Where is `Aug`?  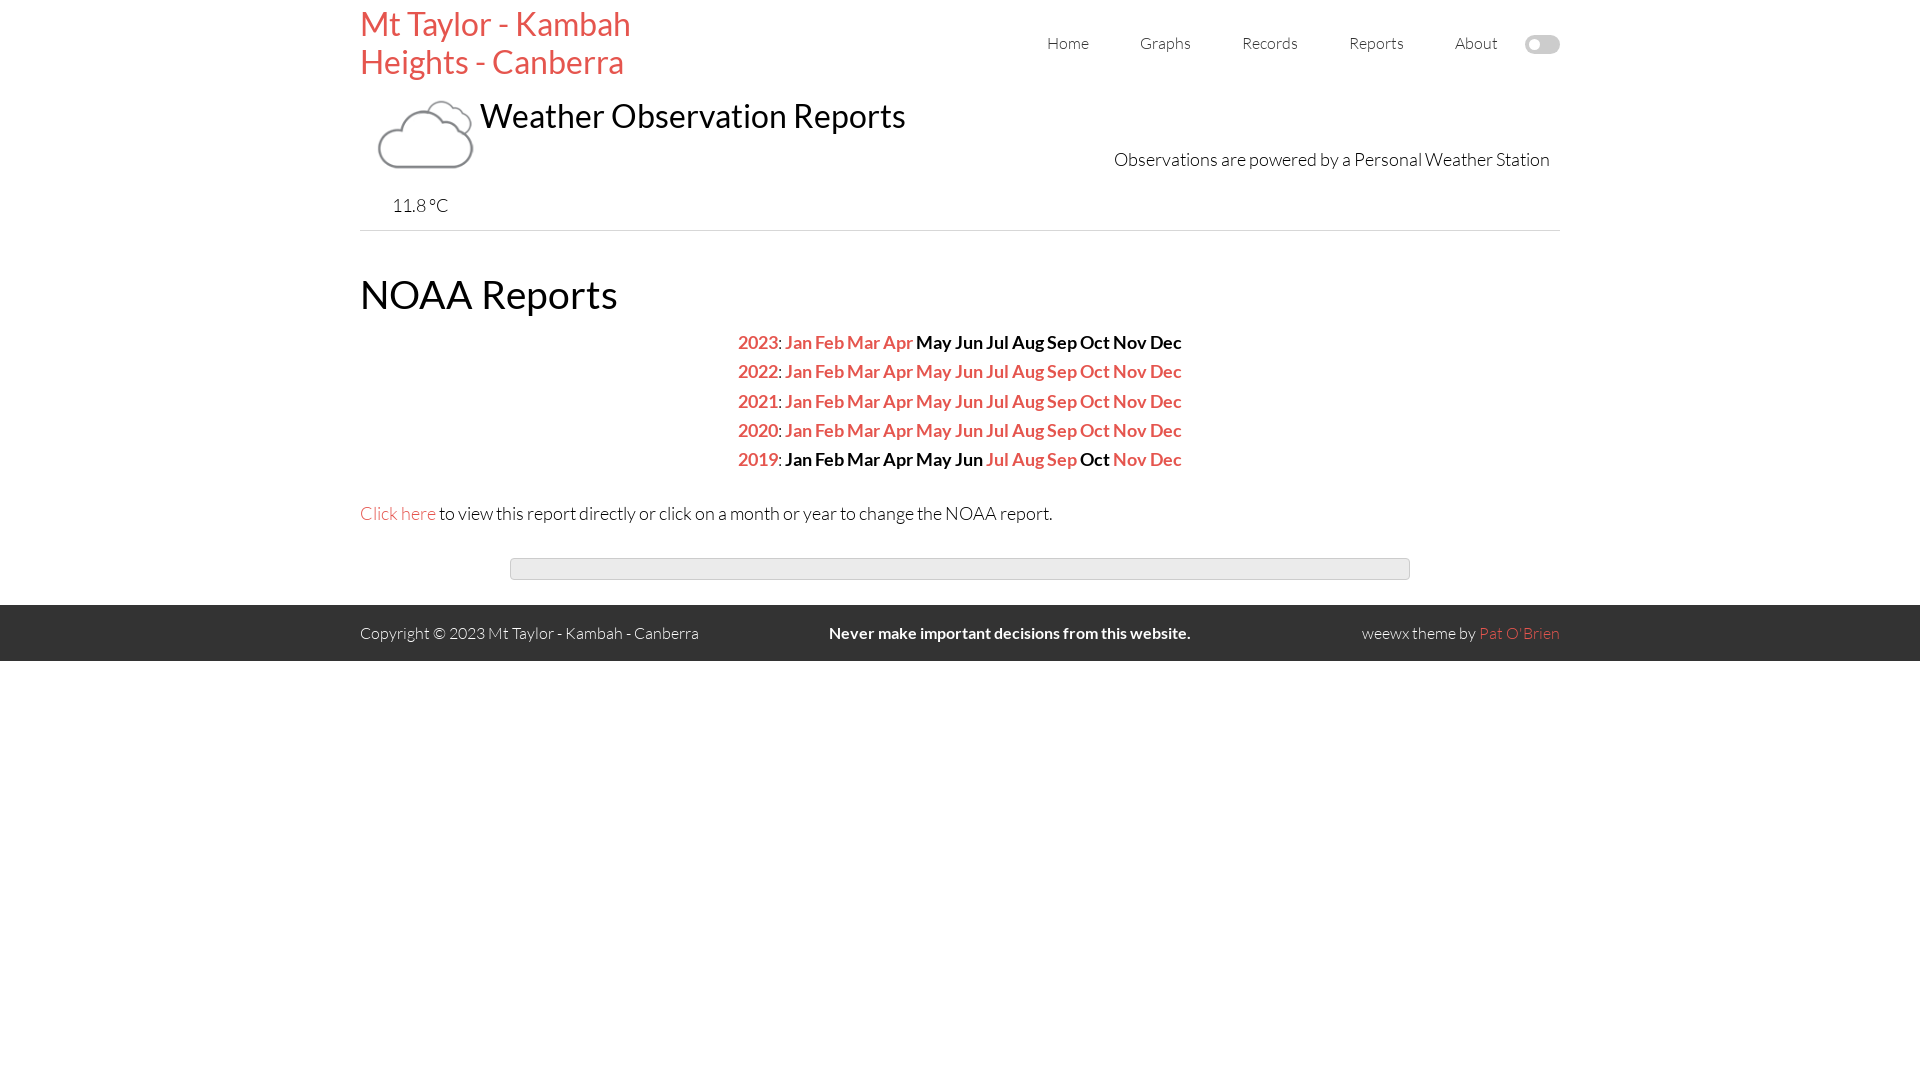 Aug is located at coordinates (1028, 430).